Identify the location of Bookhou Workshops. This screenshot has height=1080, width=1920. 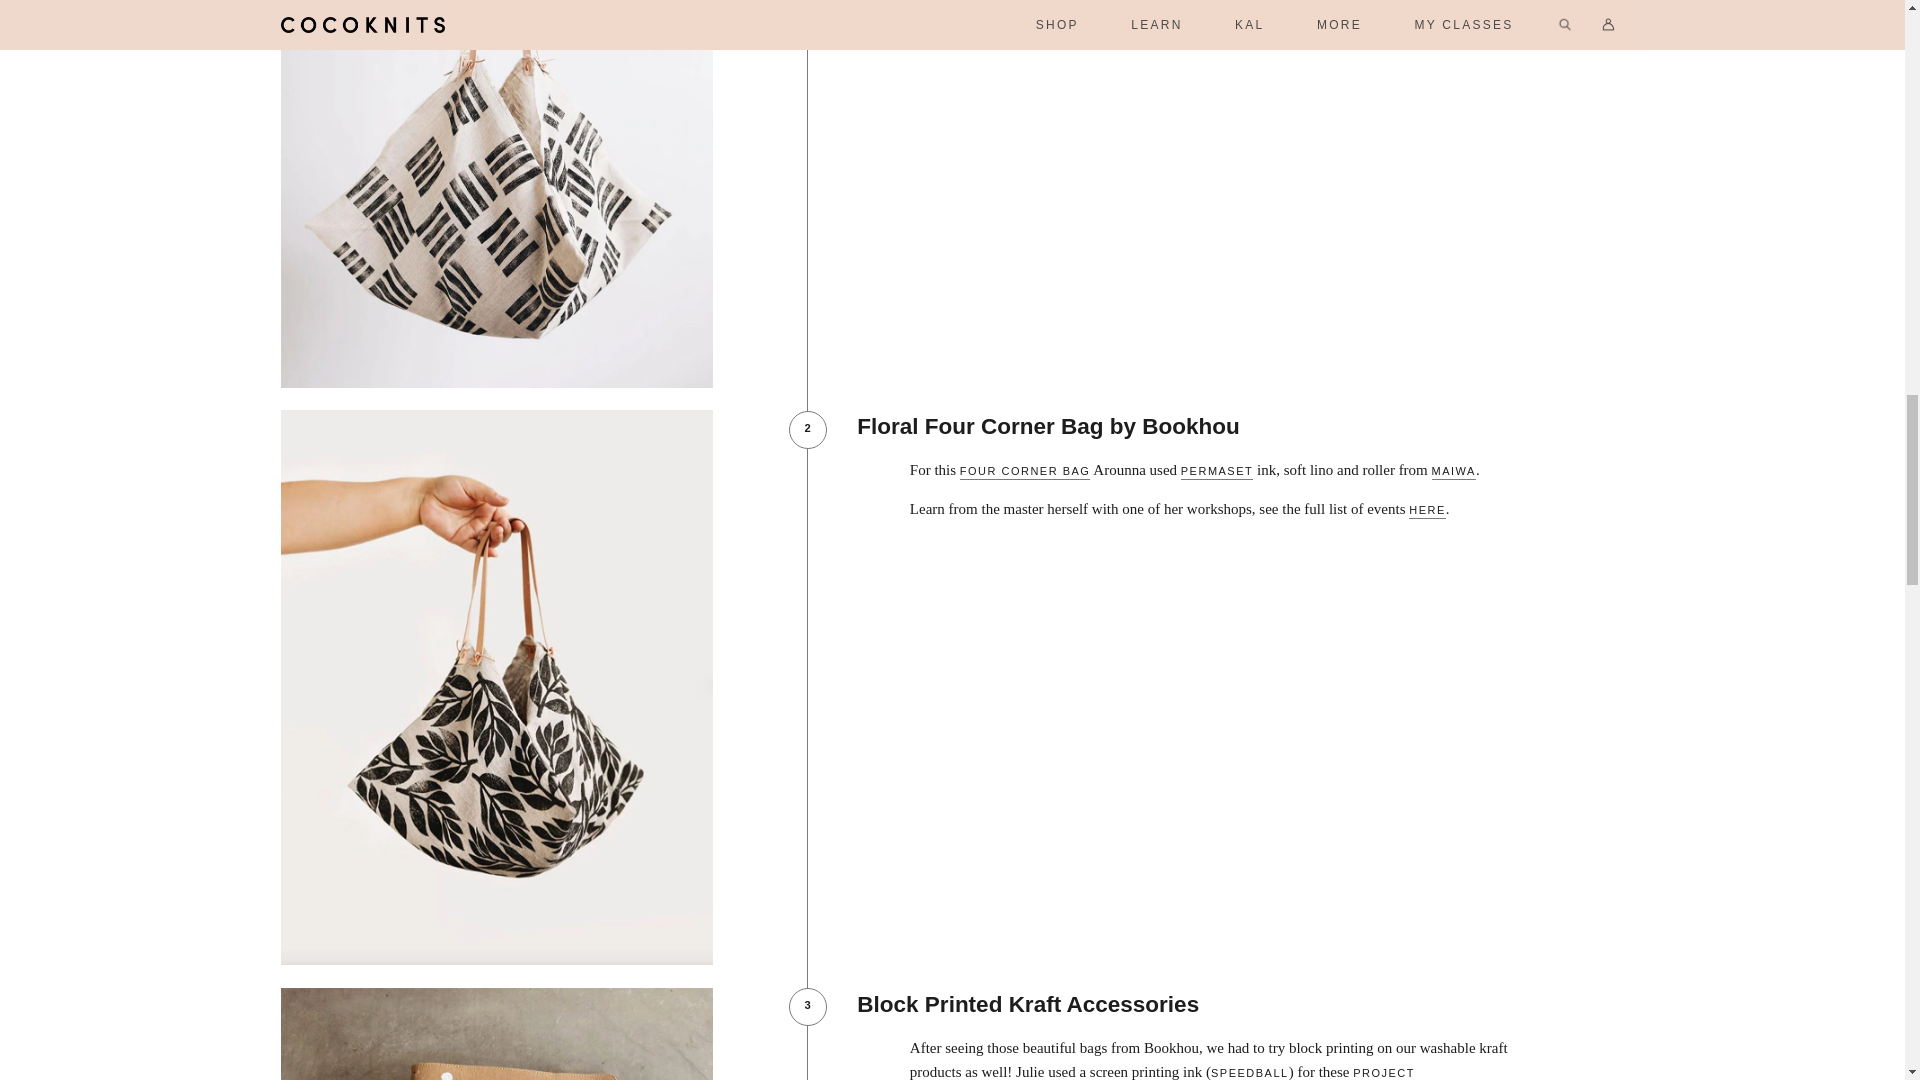
(1427, 512).